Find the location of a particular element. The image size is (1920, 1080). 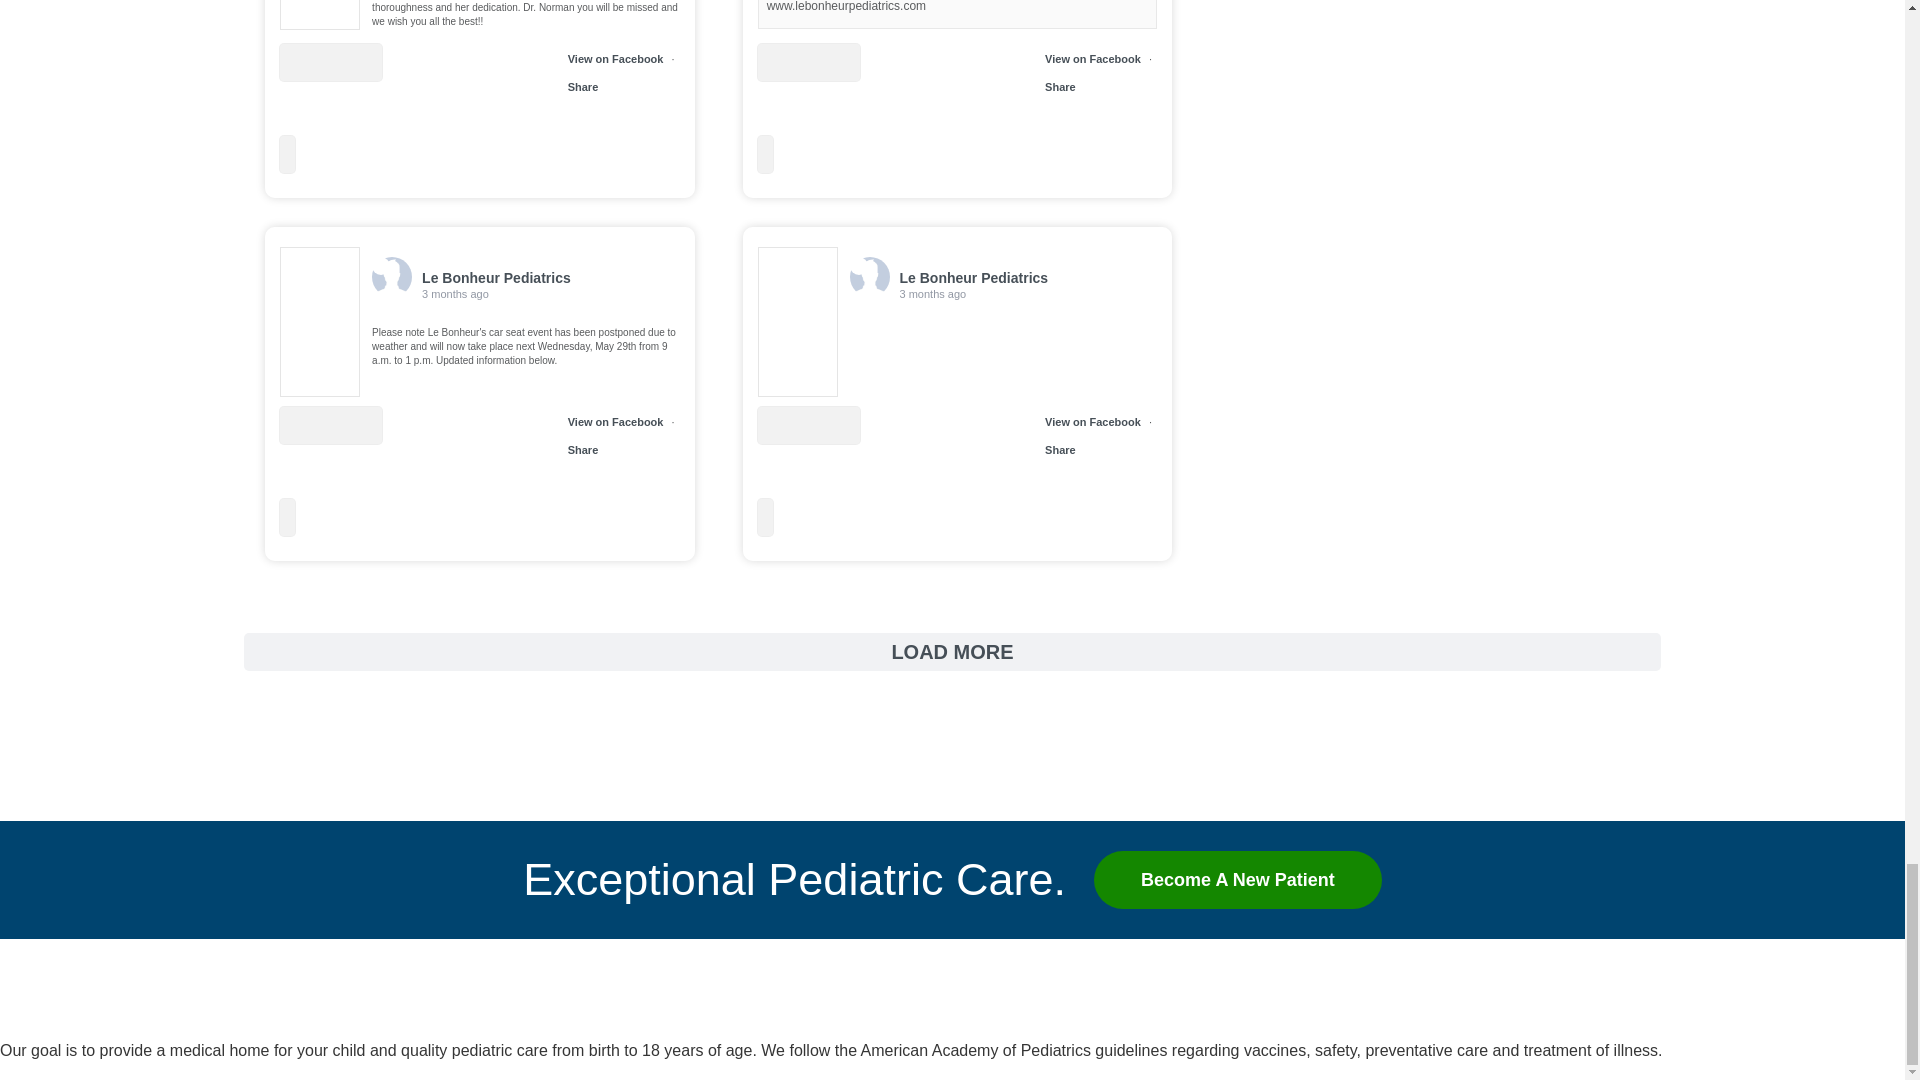

Share is located at coordinates (584, 86).